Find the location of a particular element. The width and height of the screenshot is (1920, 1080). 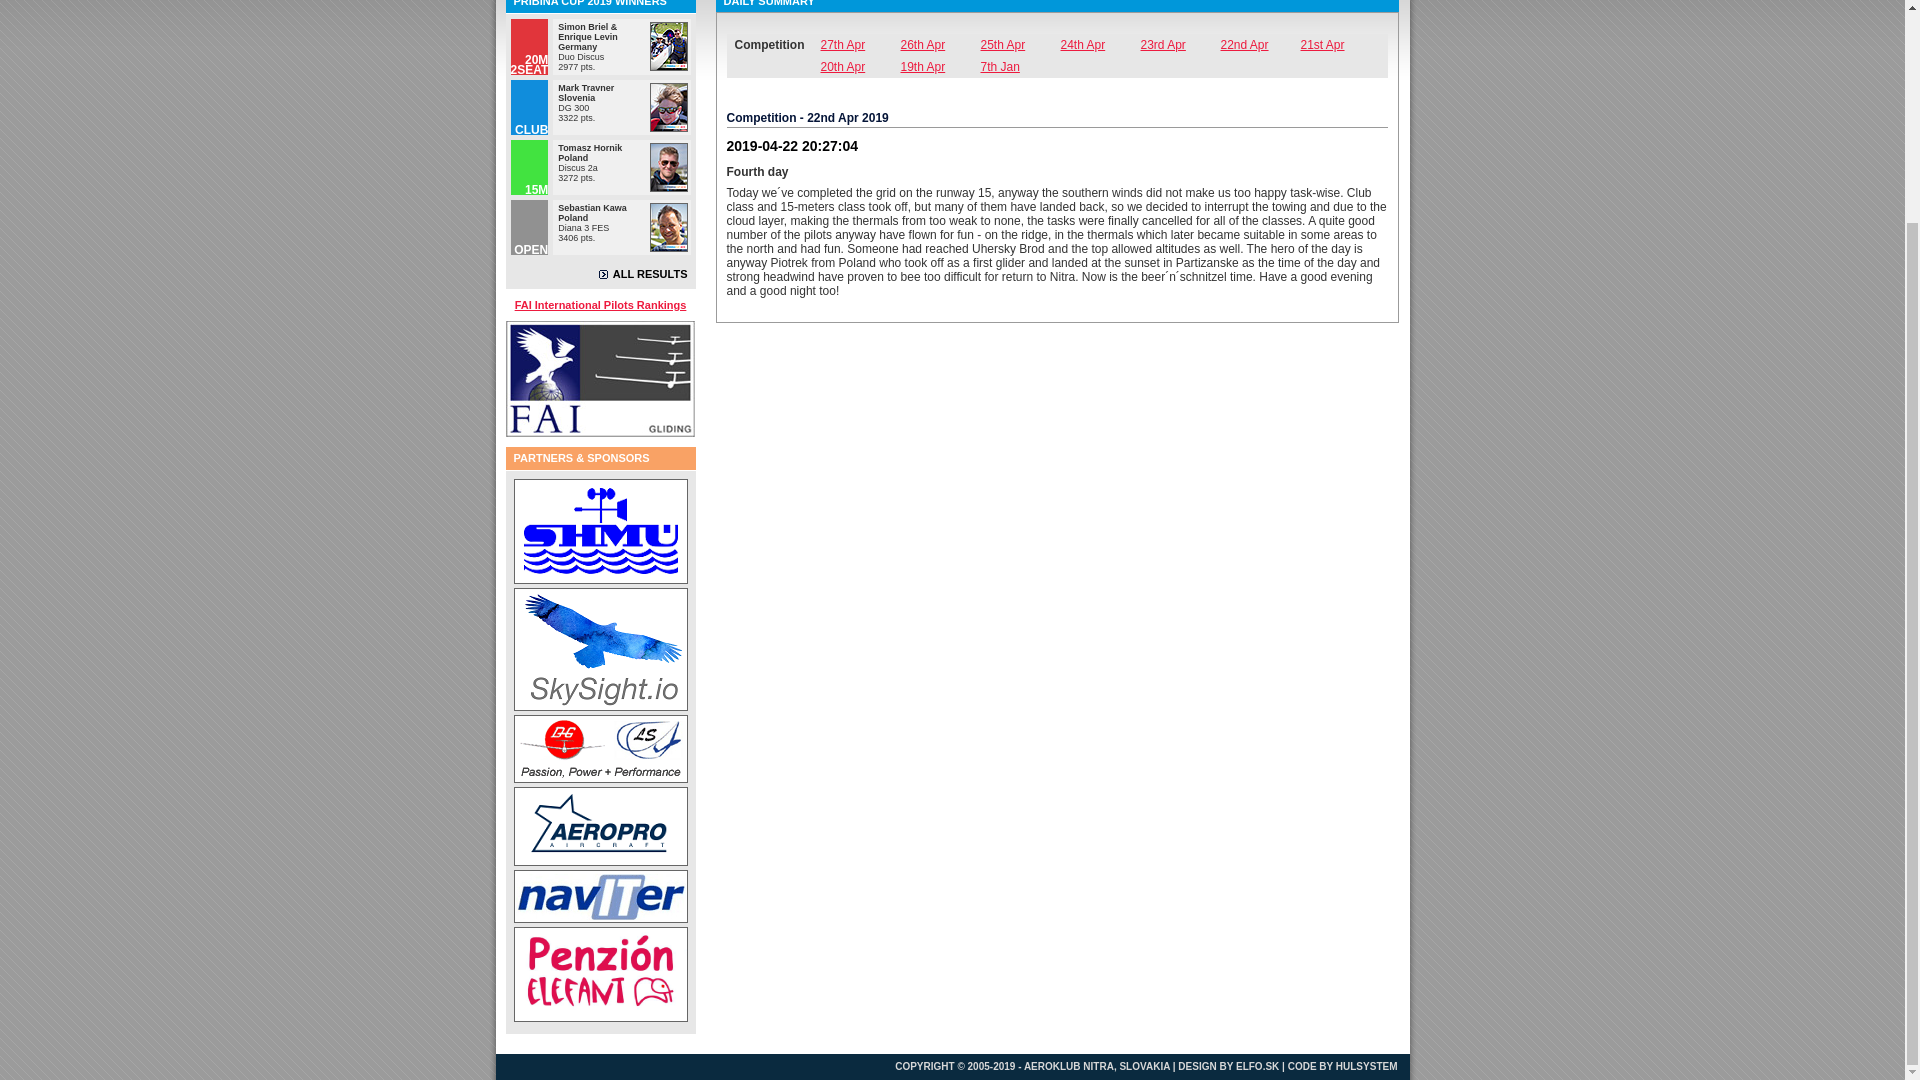

21st Apr is located at coordinates (1340, 44).